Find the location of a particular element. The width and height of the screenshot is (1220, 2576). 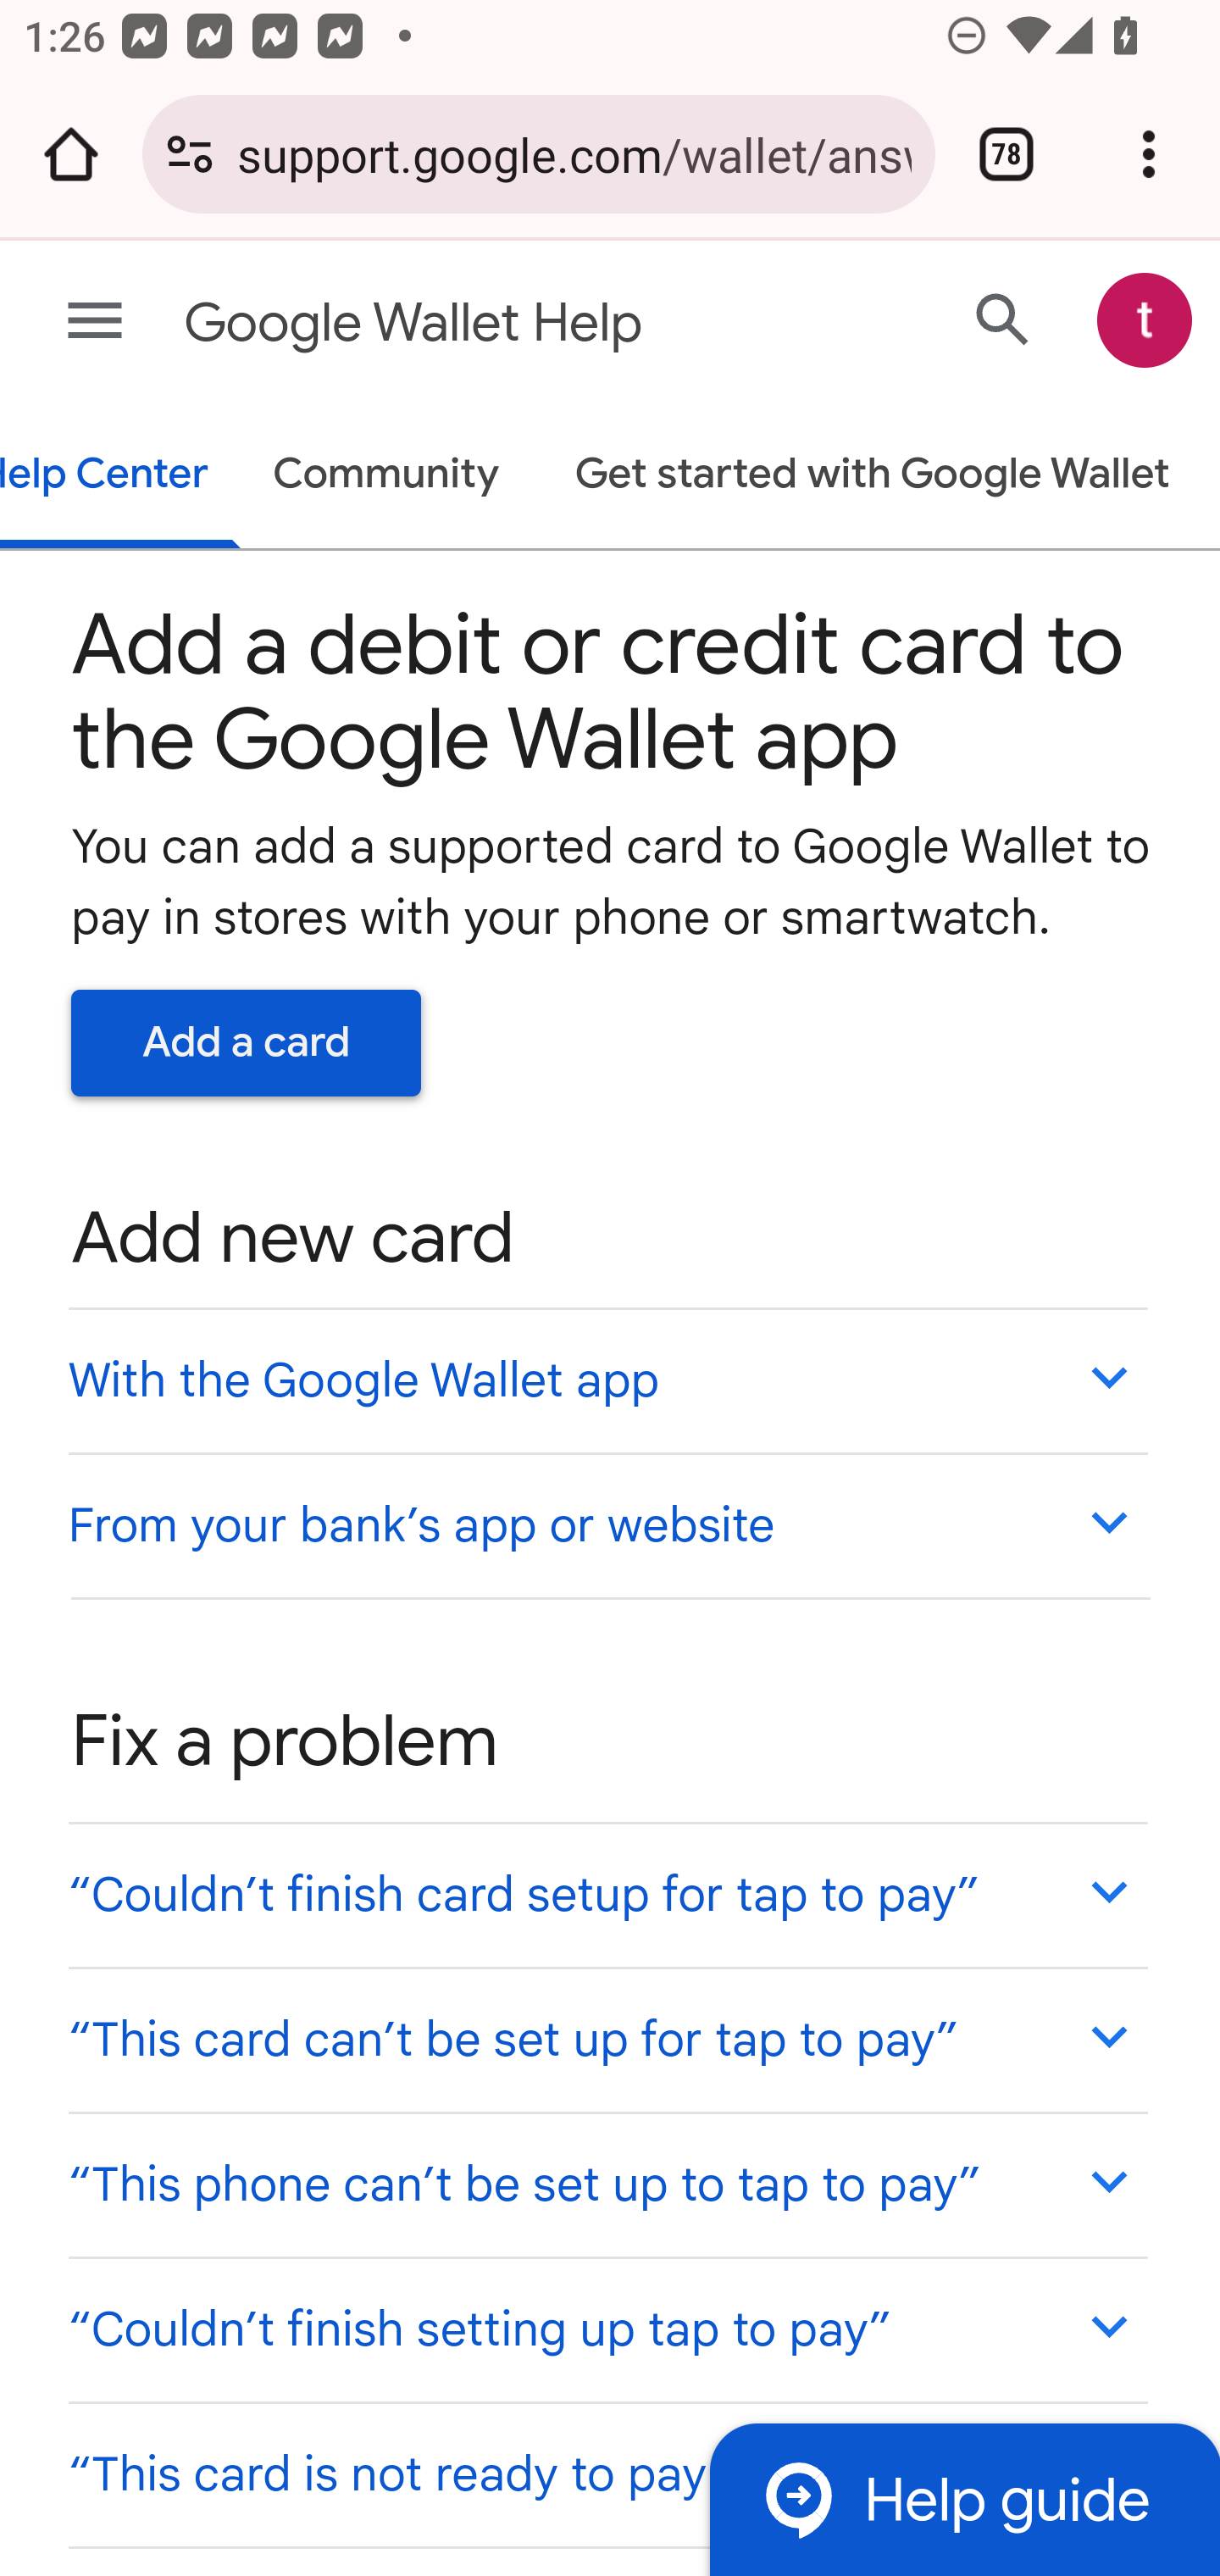

Add a card is located at coordinates (247, 1042).